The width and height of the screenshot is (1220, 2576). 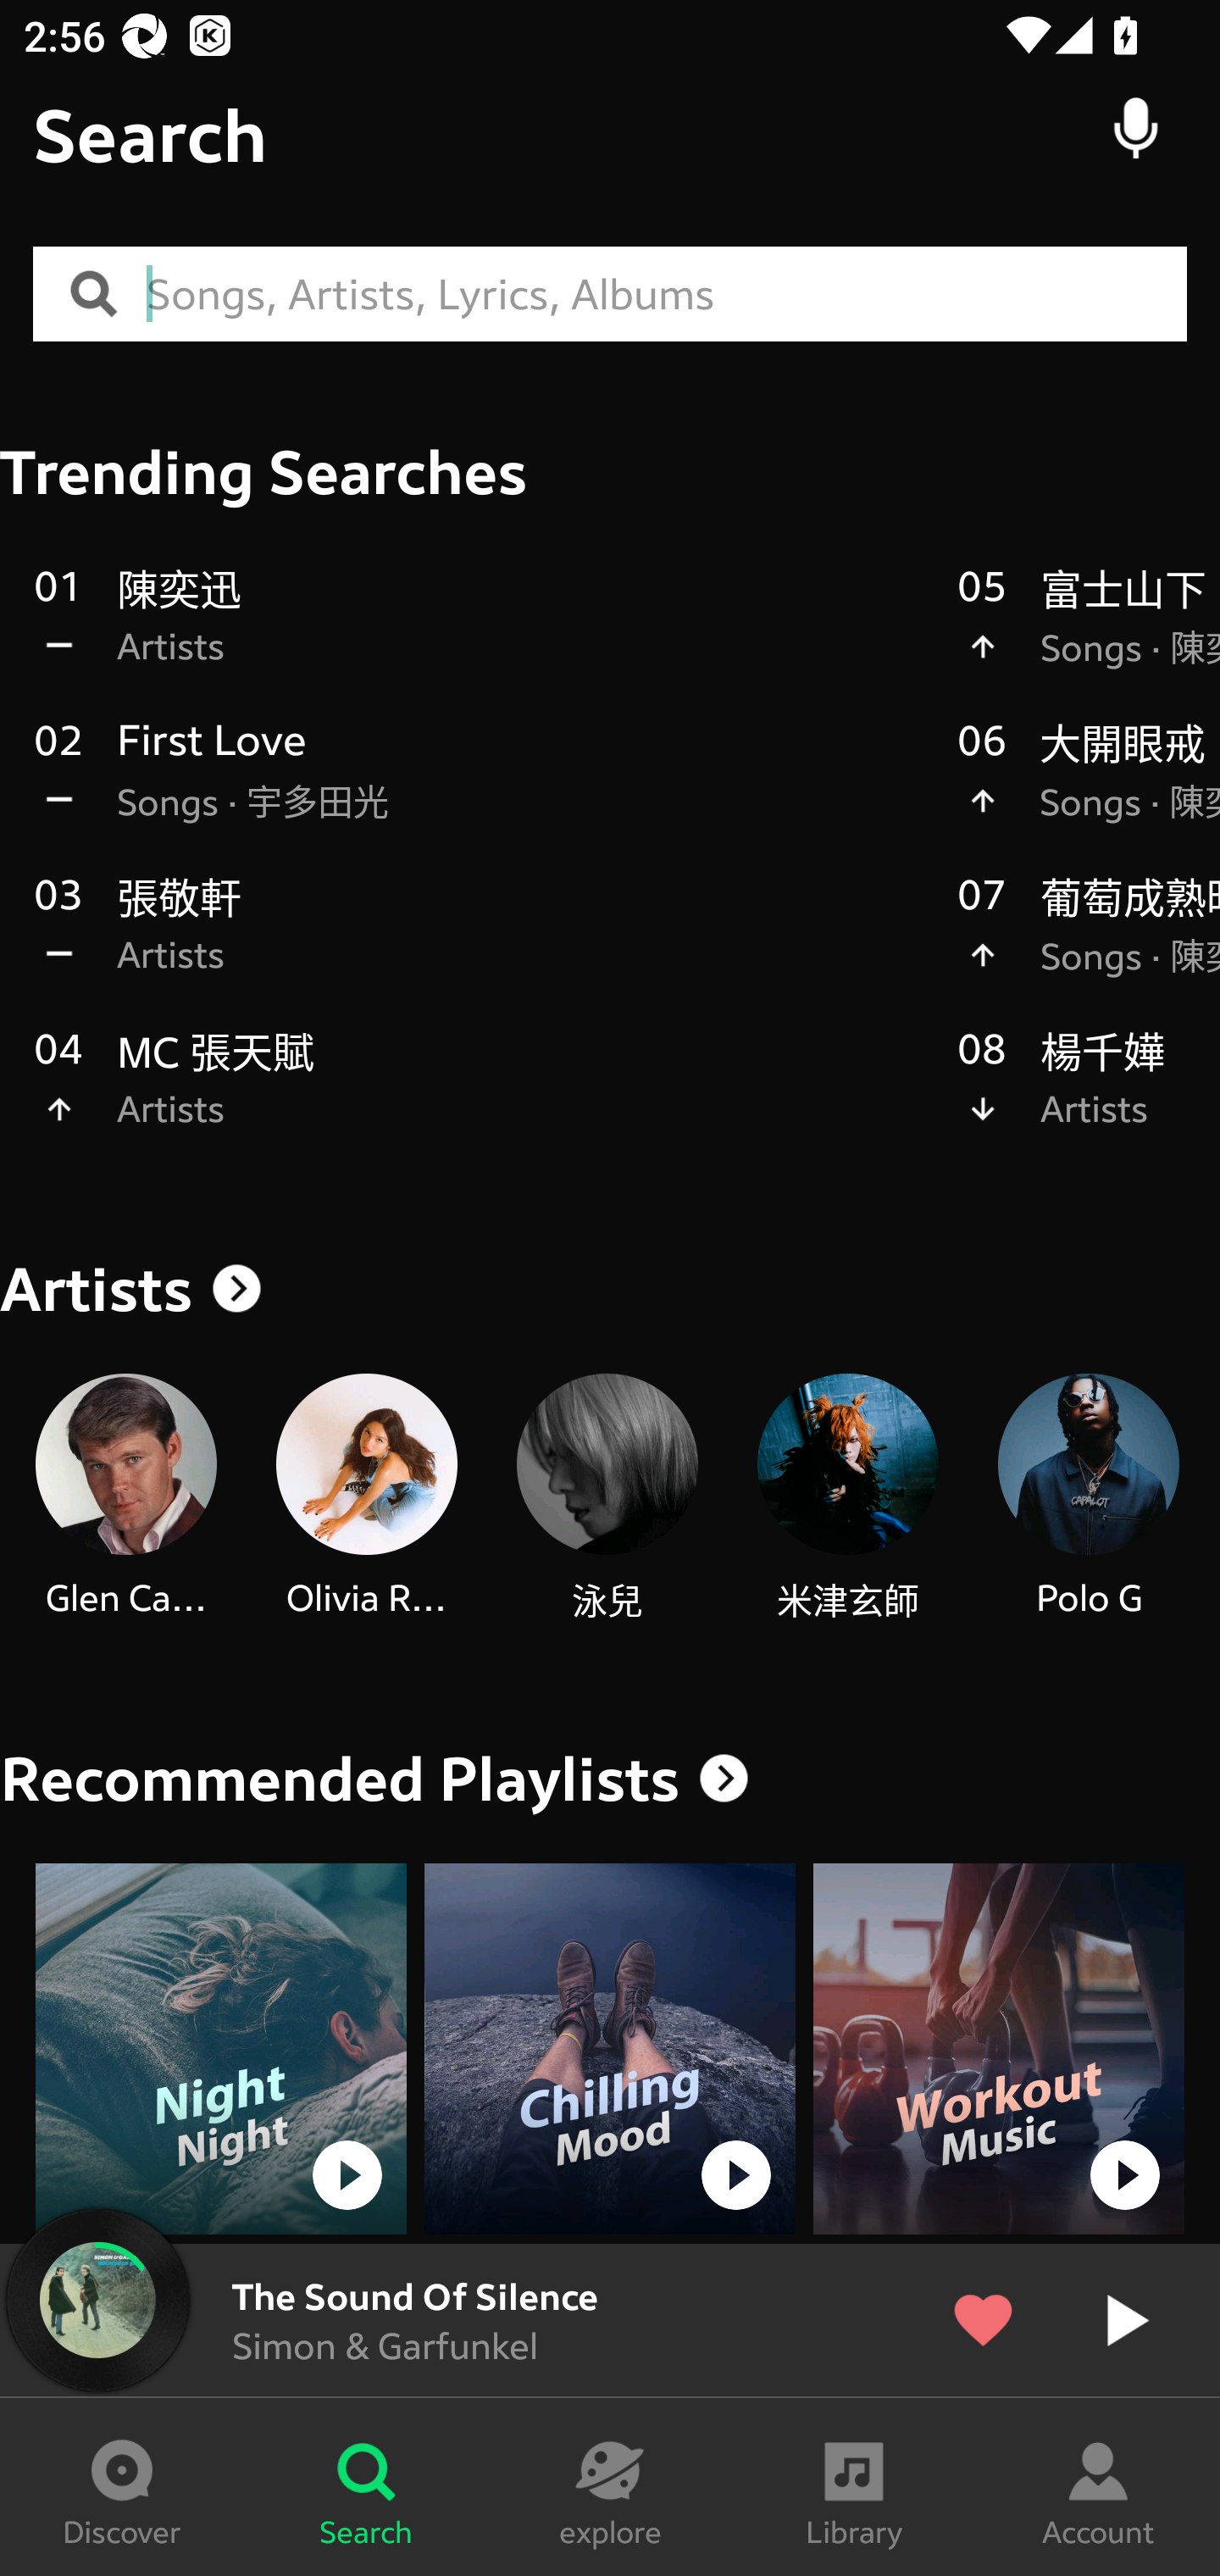 I want to click on Library, so click(x=854, y=2487).